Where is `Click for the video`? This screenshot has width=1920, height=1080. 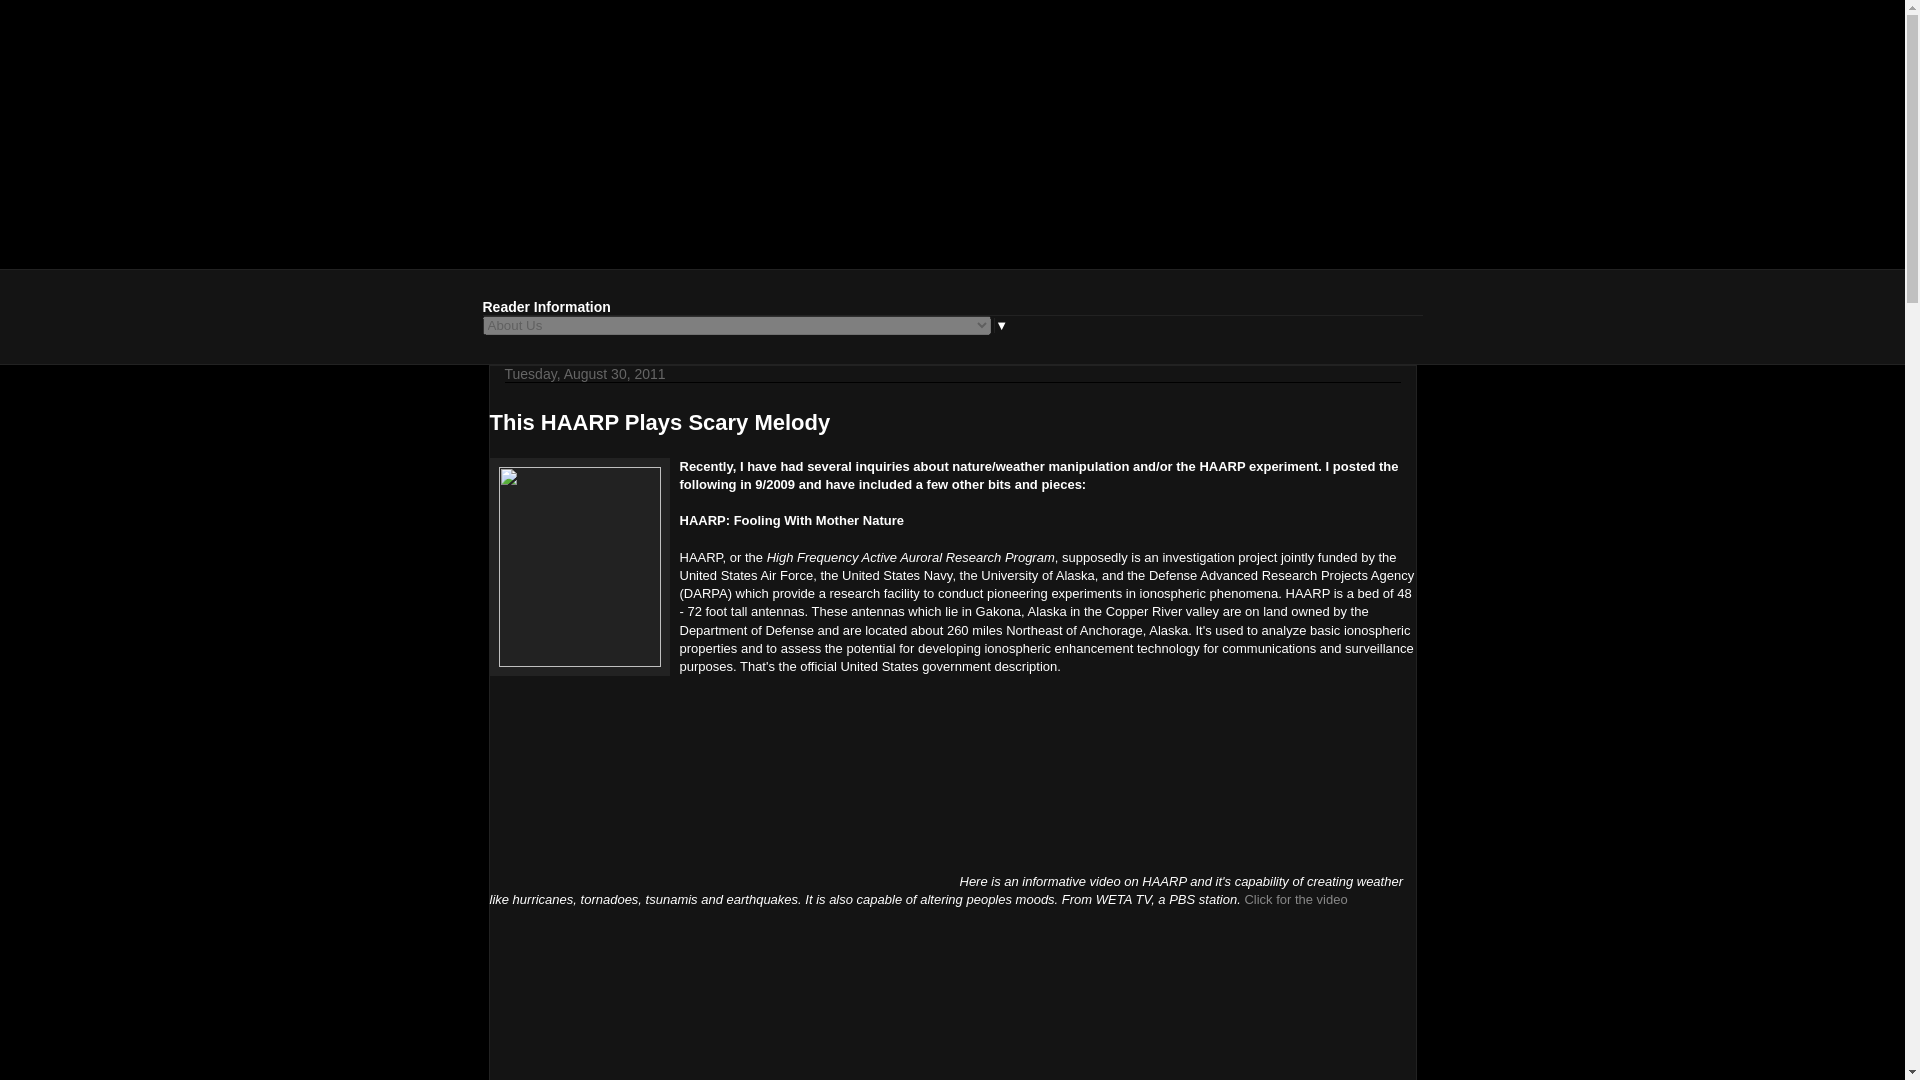 Click for the video is located at coordinates (1296, 900).